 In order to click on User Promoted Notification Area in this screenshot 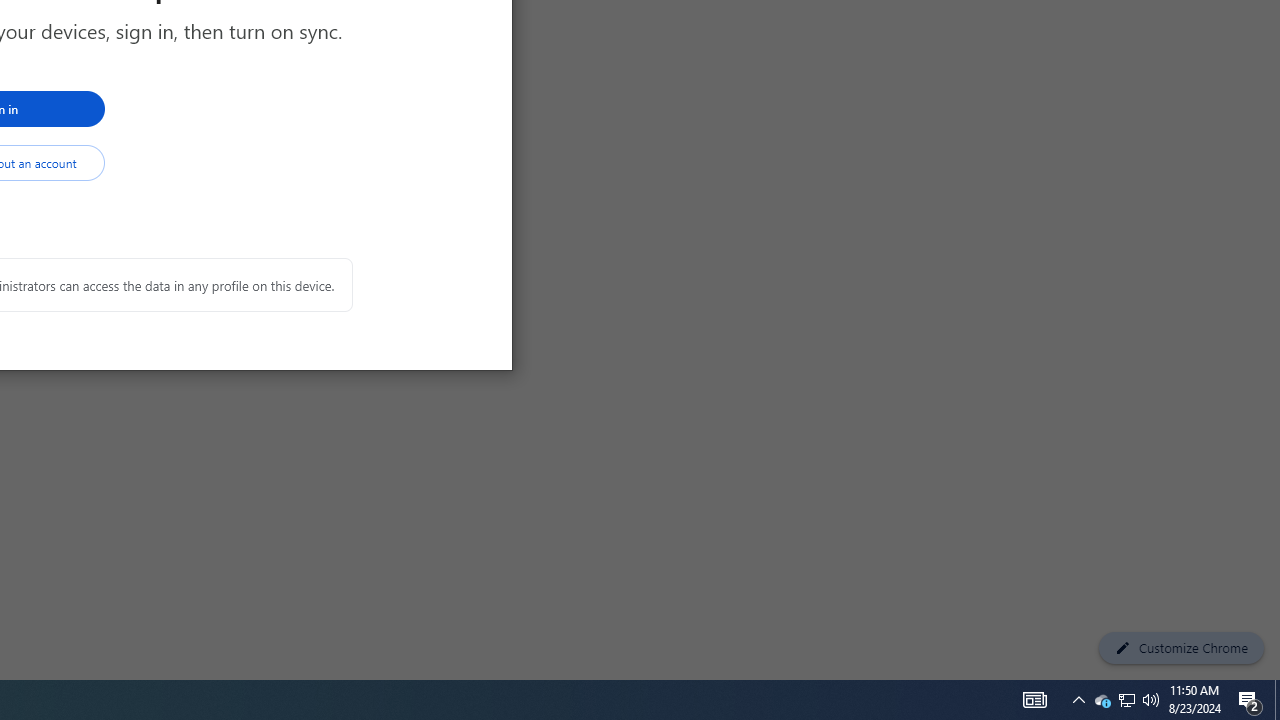, I will do `click(1126, 700)`.